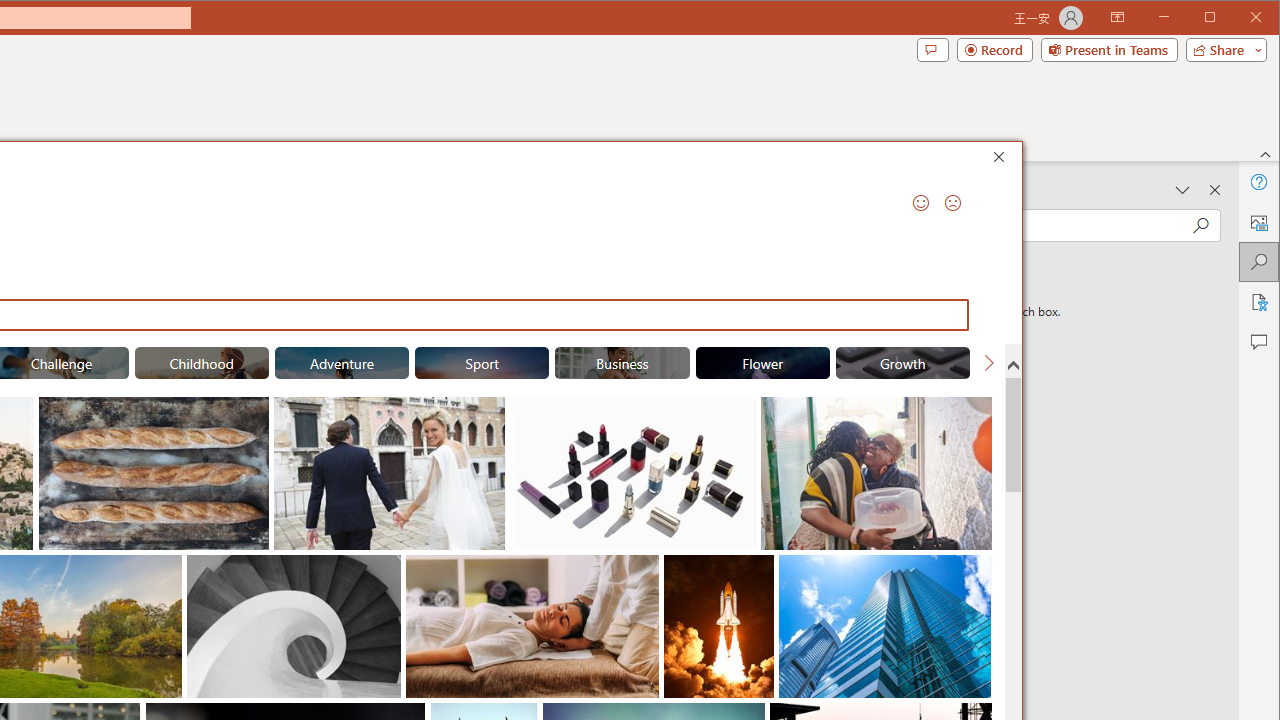 The image size is (1280, 720). I want to click on Send a Smile, so click(920, 202).